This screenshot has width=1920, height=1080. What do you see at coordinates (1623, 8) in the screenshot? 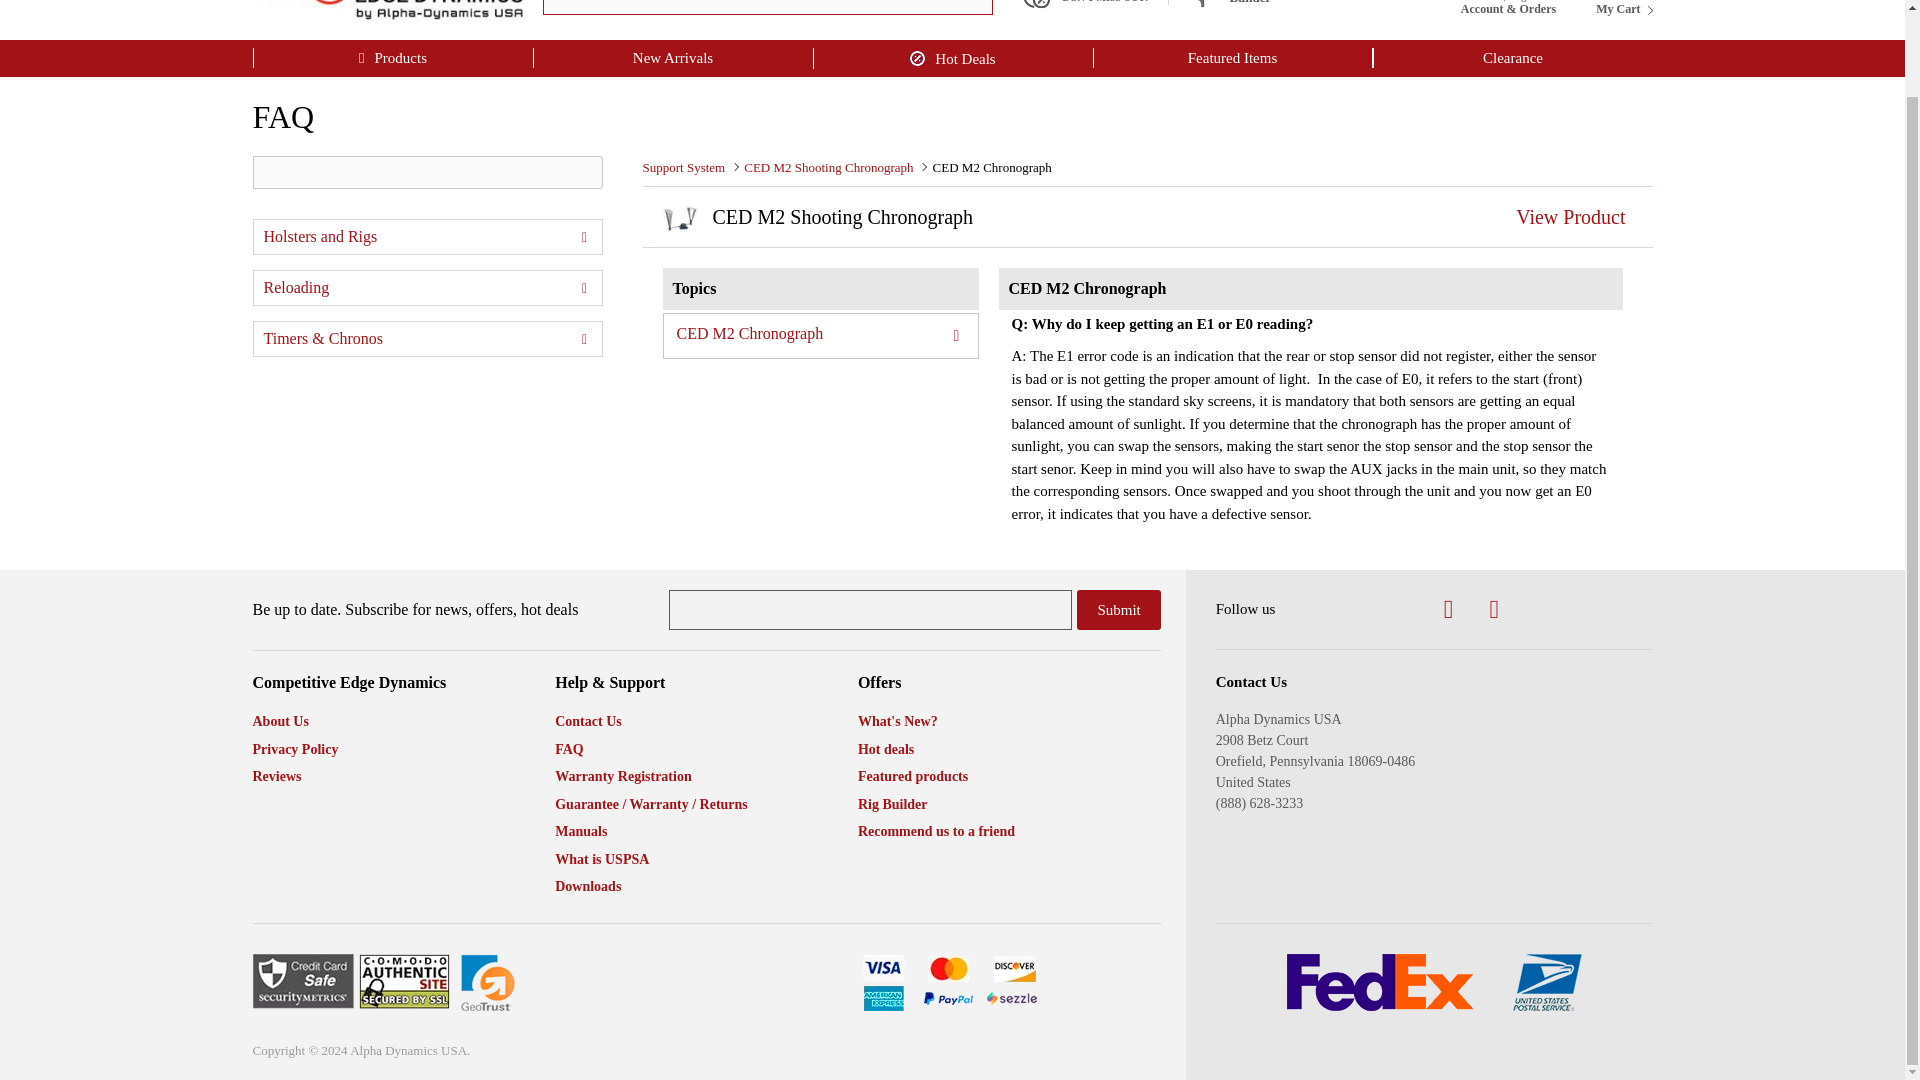
I see `Products` at bounding box center [1623, 8].